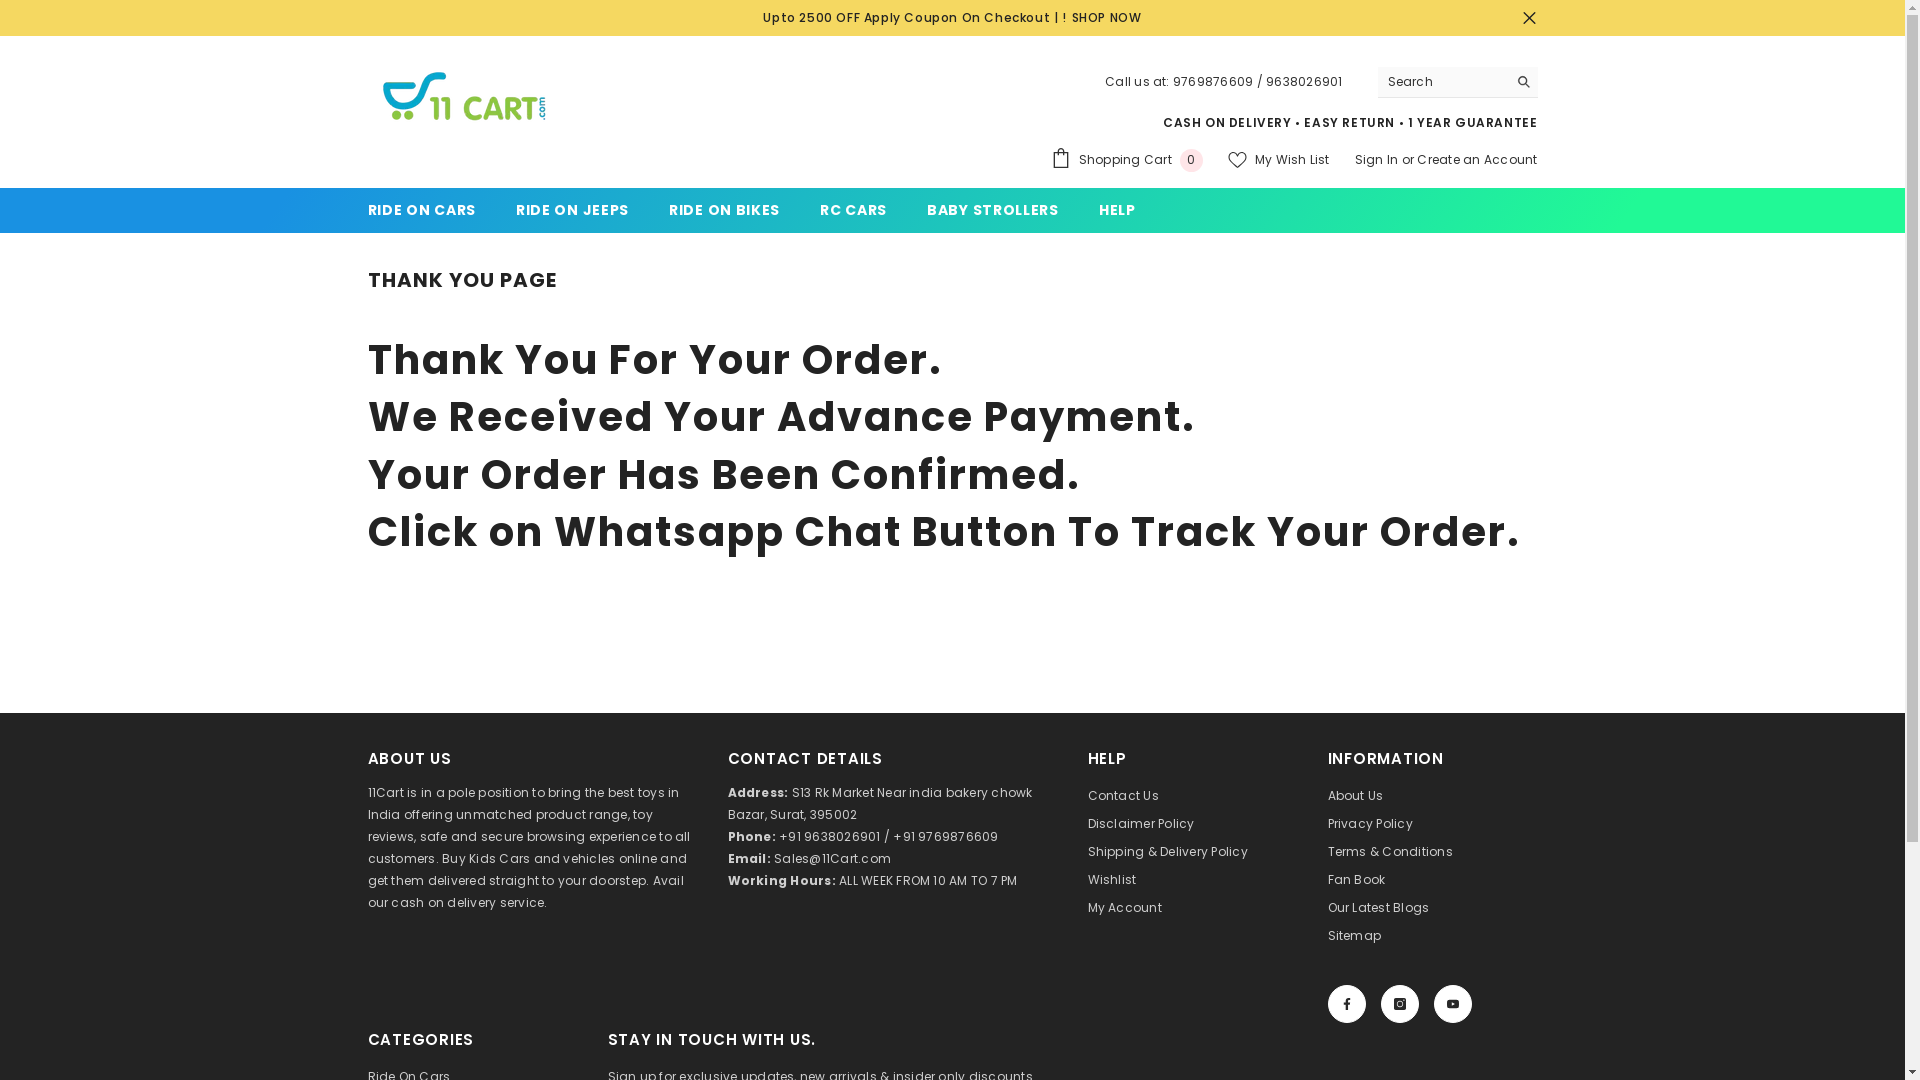  I want to click on My Wish List, so click(1279, 160).